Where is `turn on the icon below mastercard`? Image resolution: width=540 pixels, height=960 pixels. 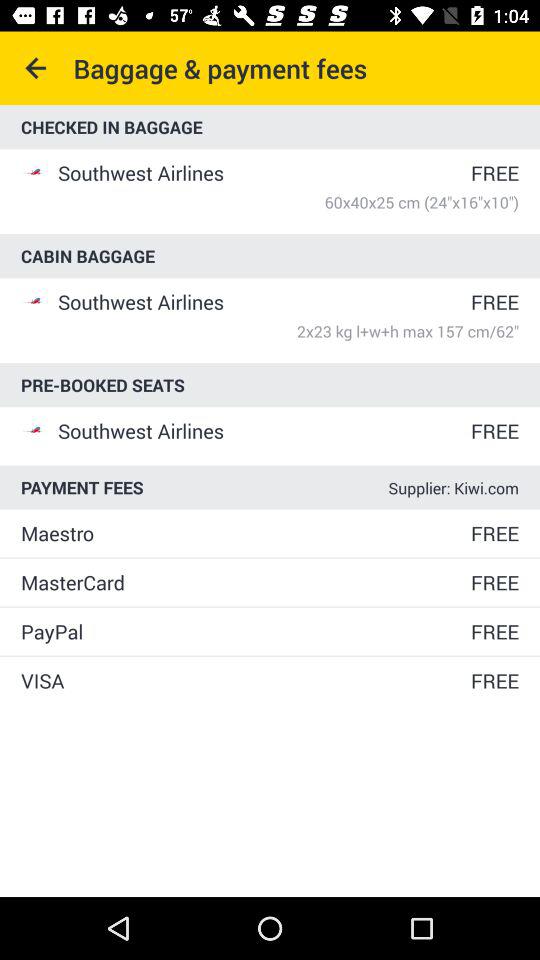 turn on the icon below mastercard is located at coordinates (244, 632).